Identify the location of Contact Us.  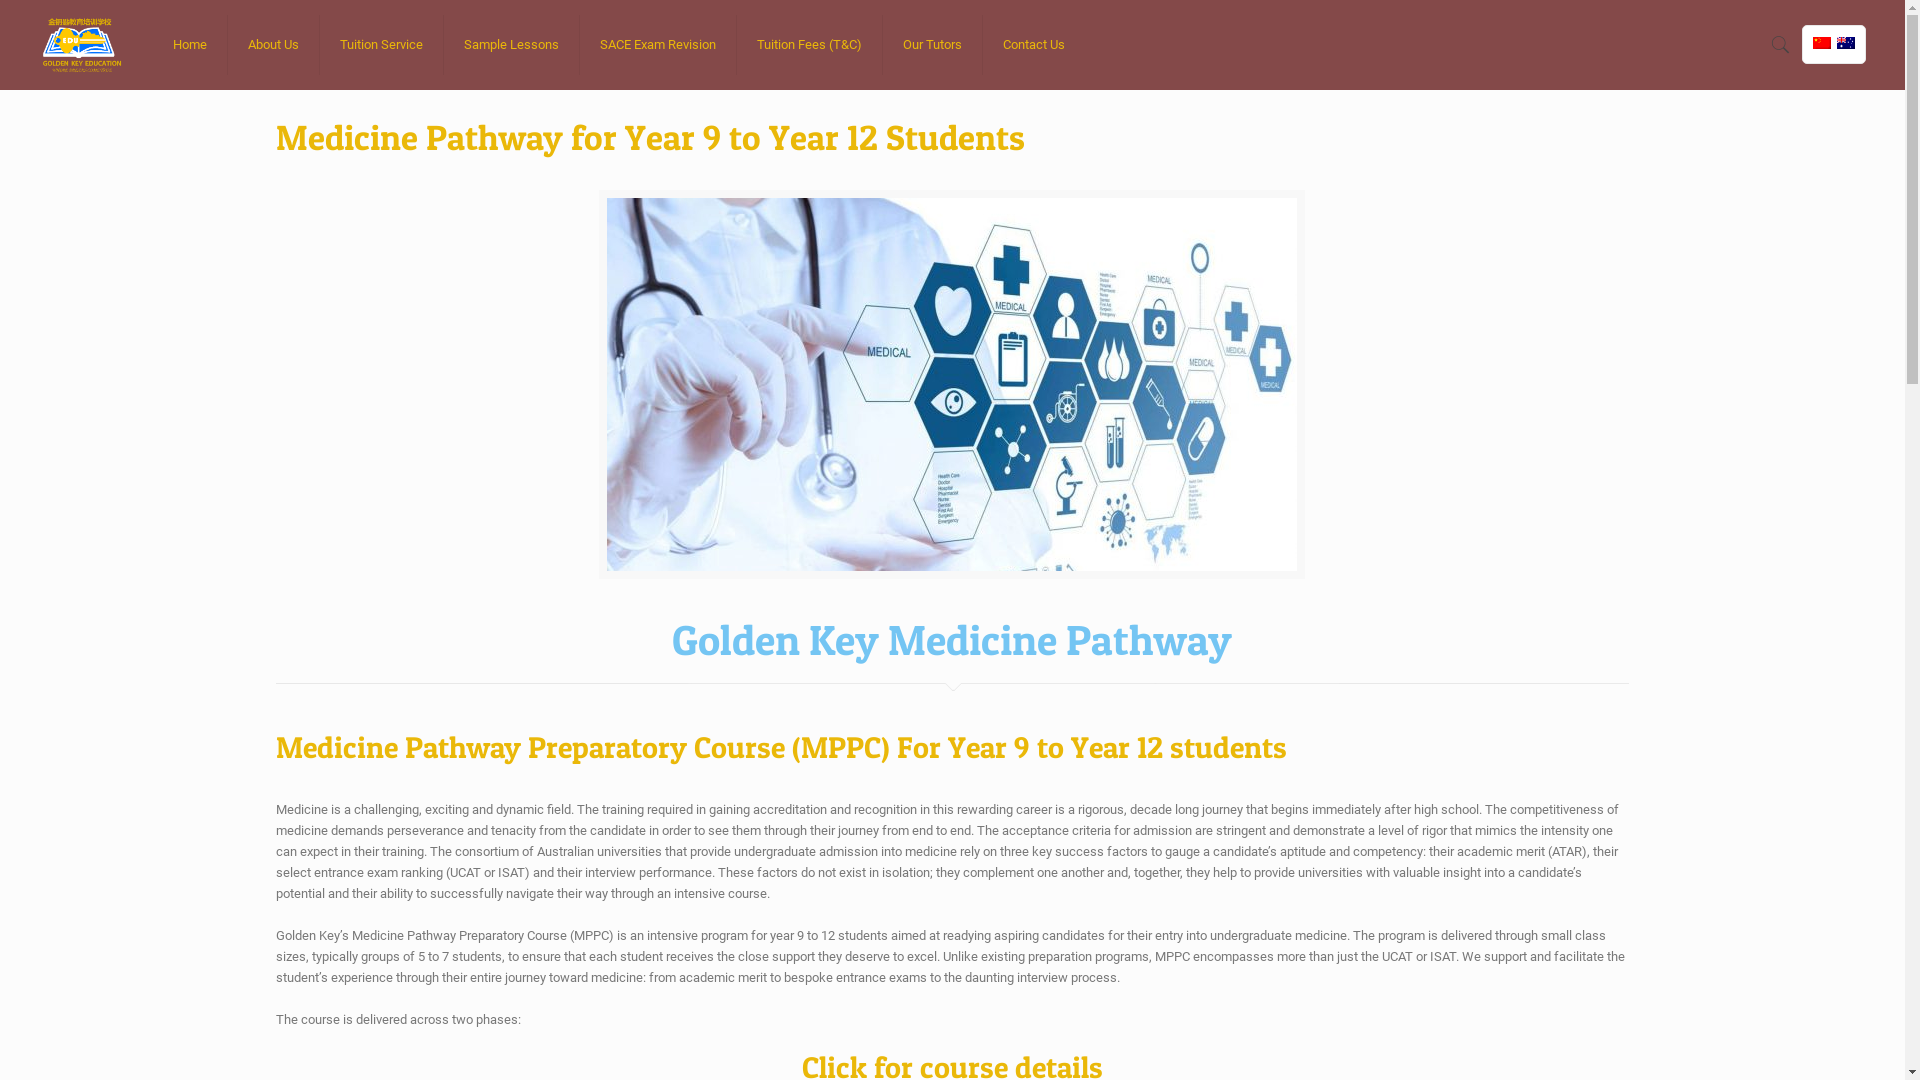
(1034, 45).